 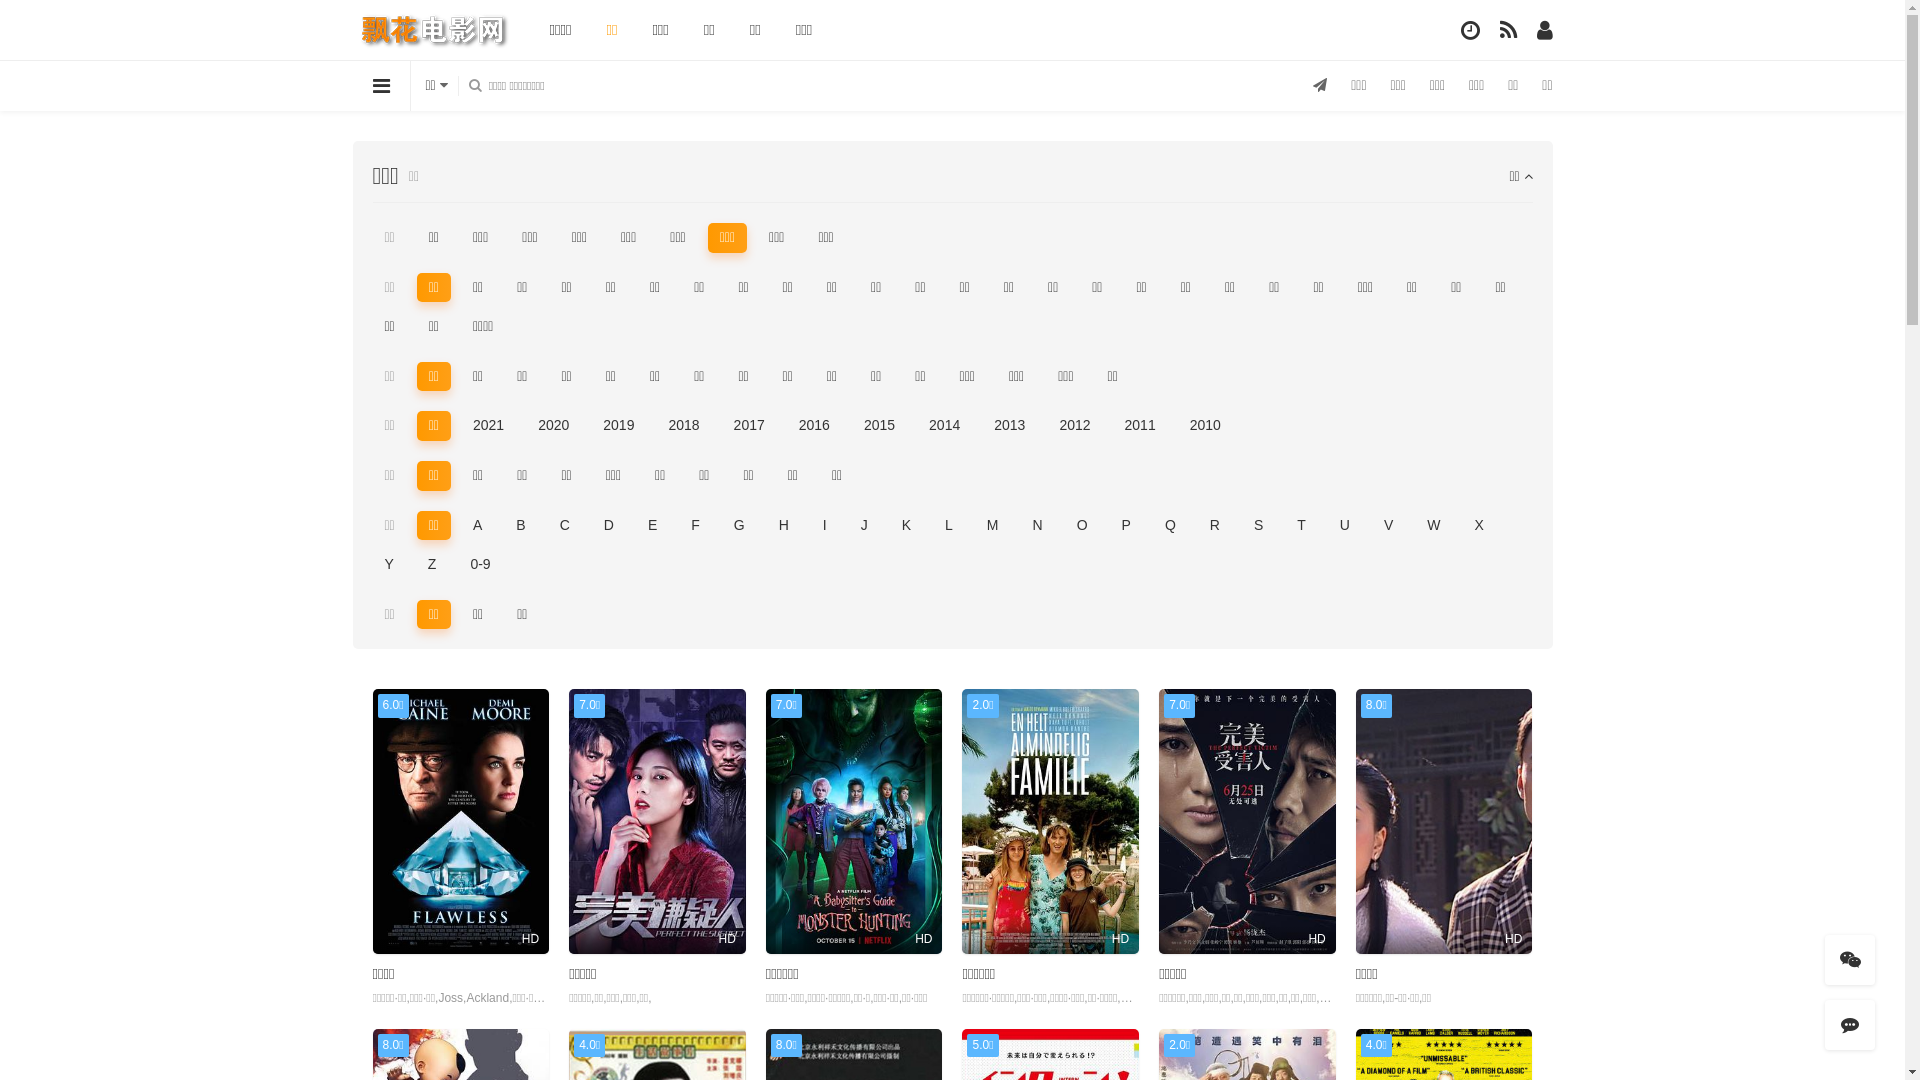 I want to click on 2014, so click(x=944, y=426).